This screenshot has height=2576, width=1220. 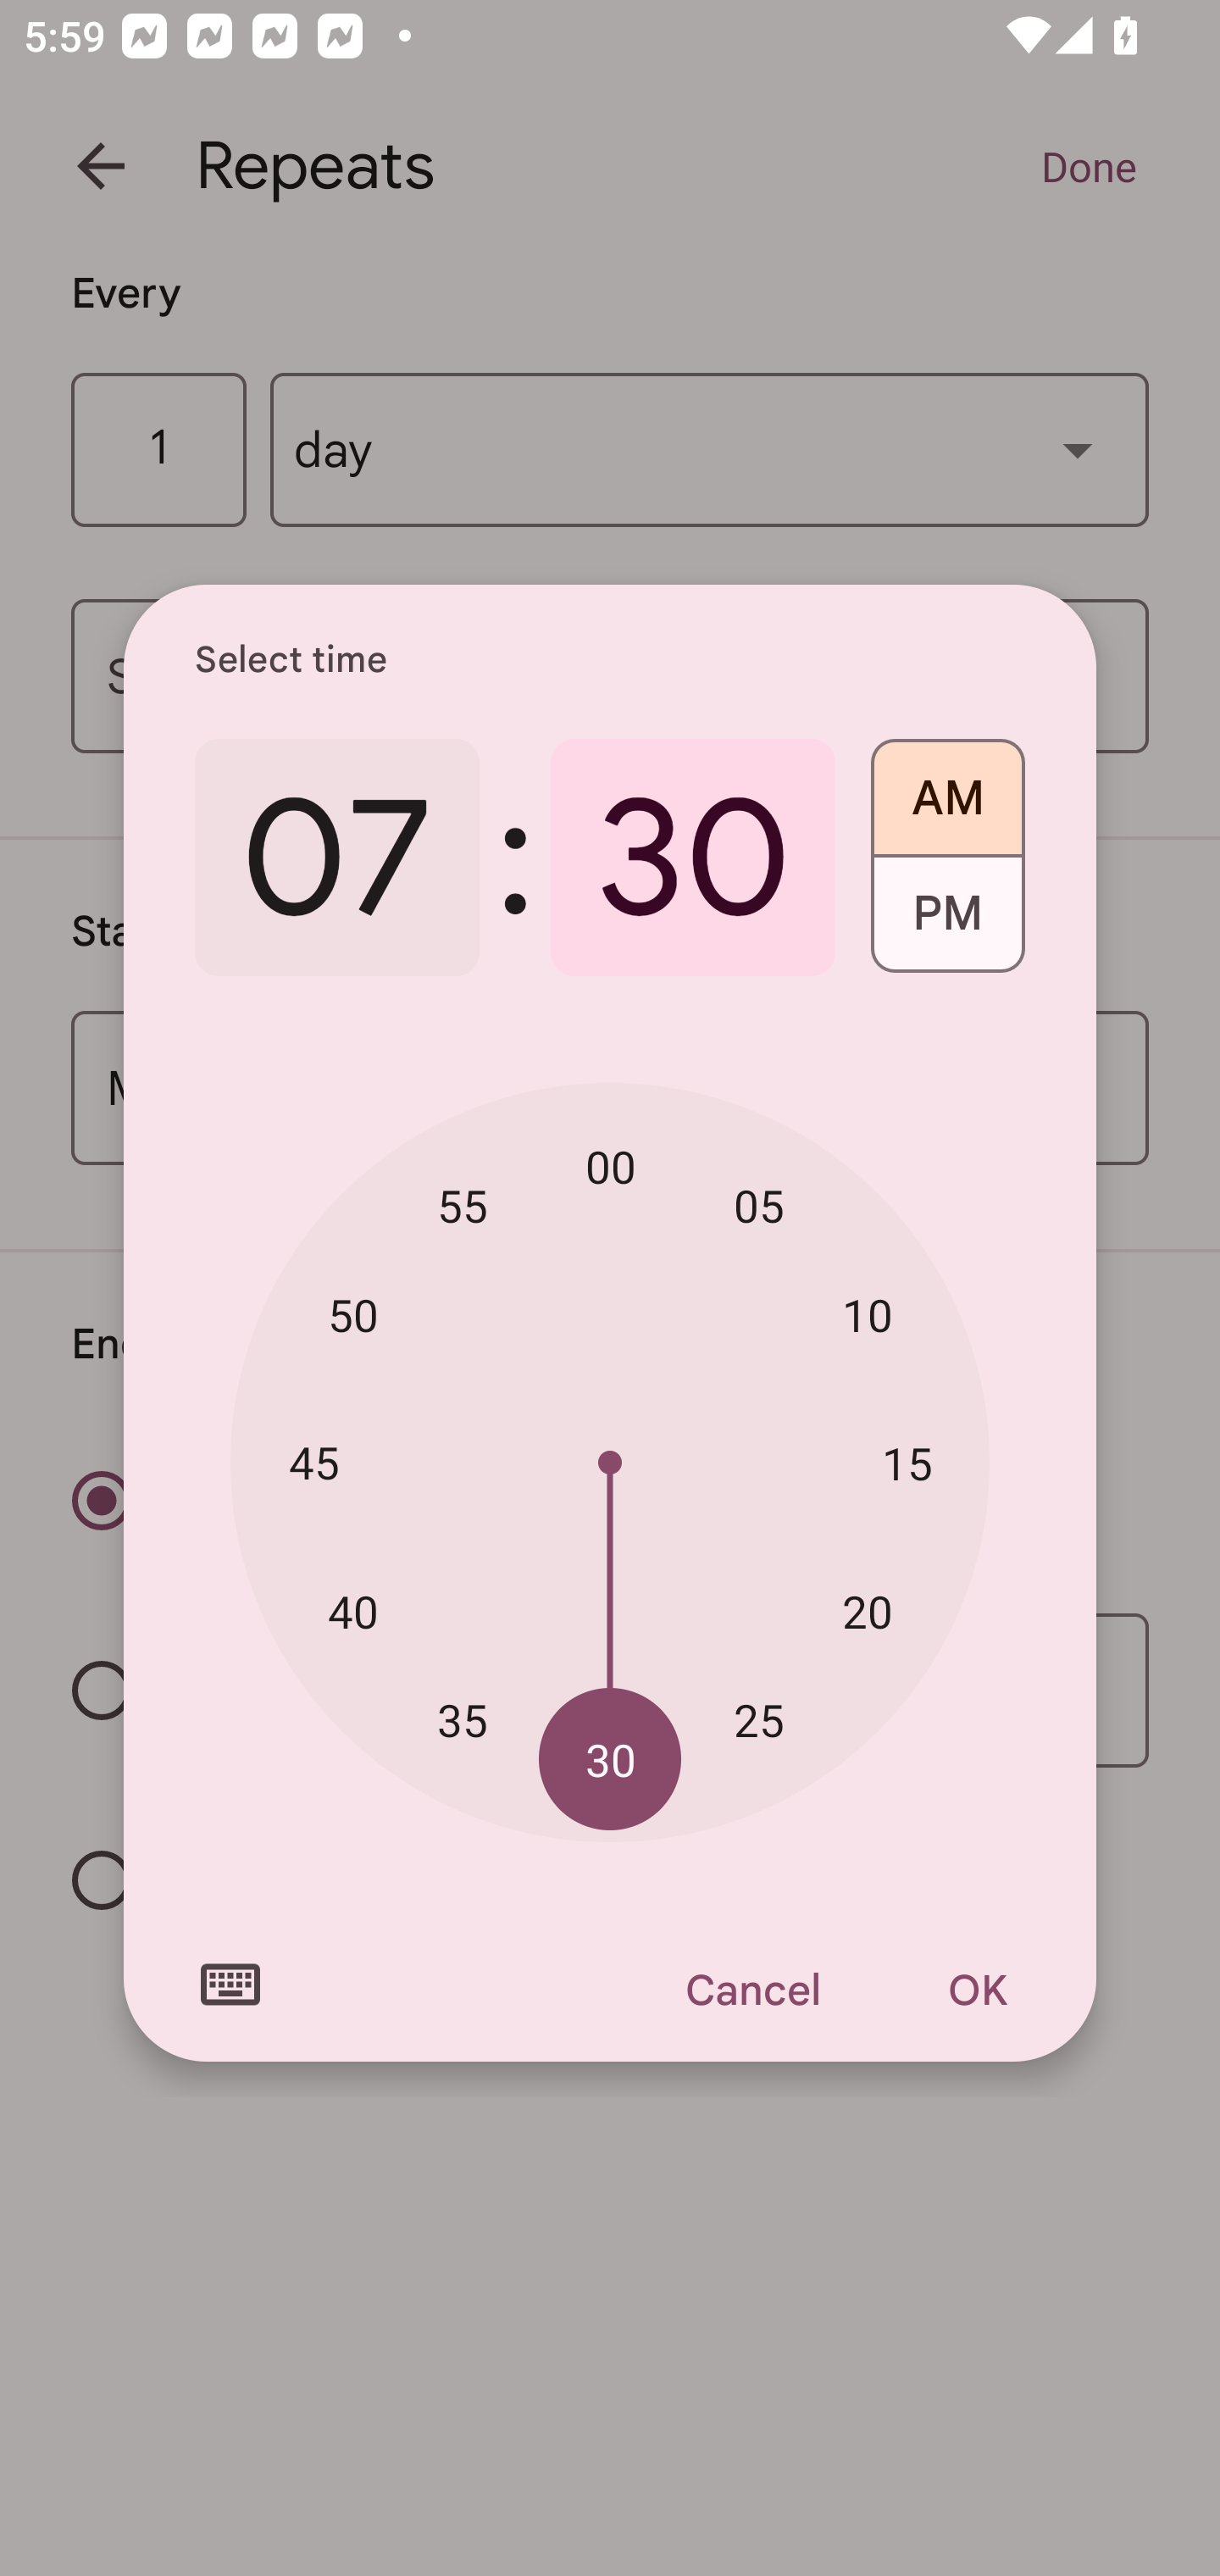 I want to click on 30 30 minutes, so click(x=610, y=1761).